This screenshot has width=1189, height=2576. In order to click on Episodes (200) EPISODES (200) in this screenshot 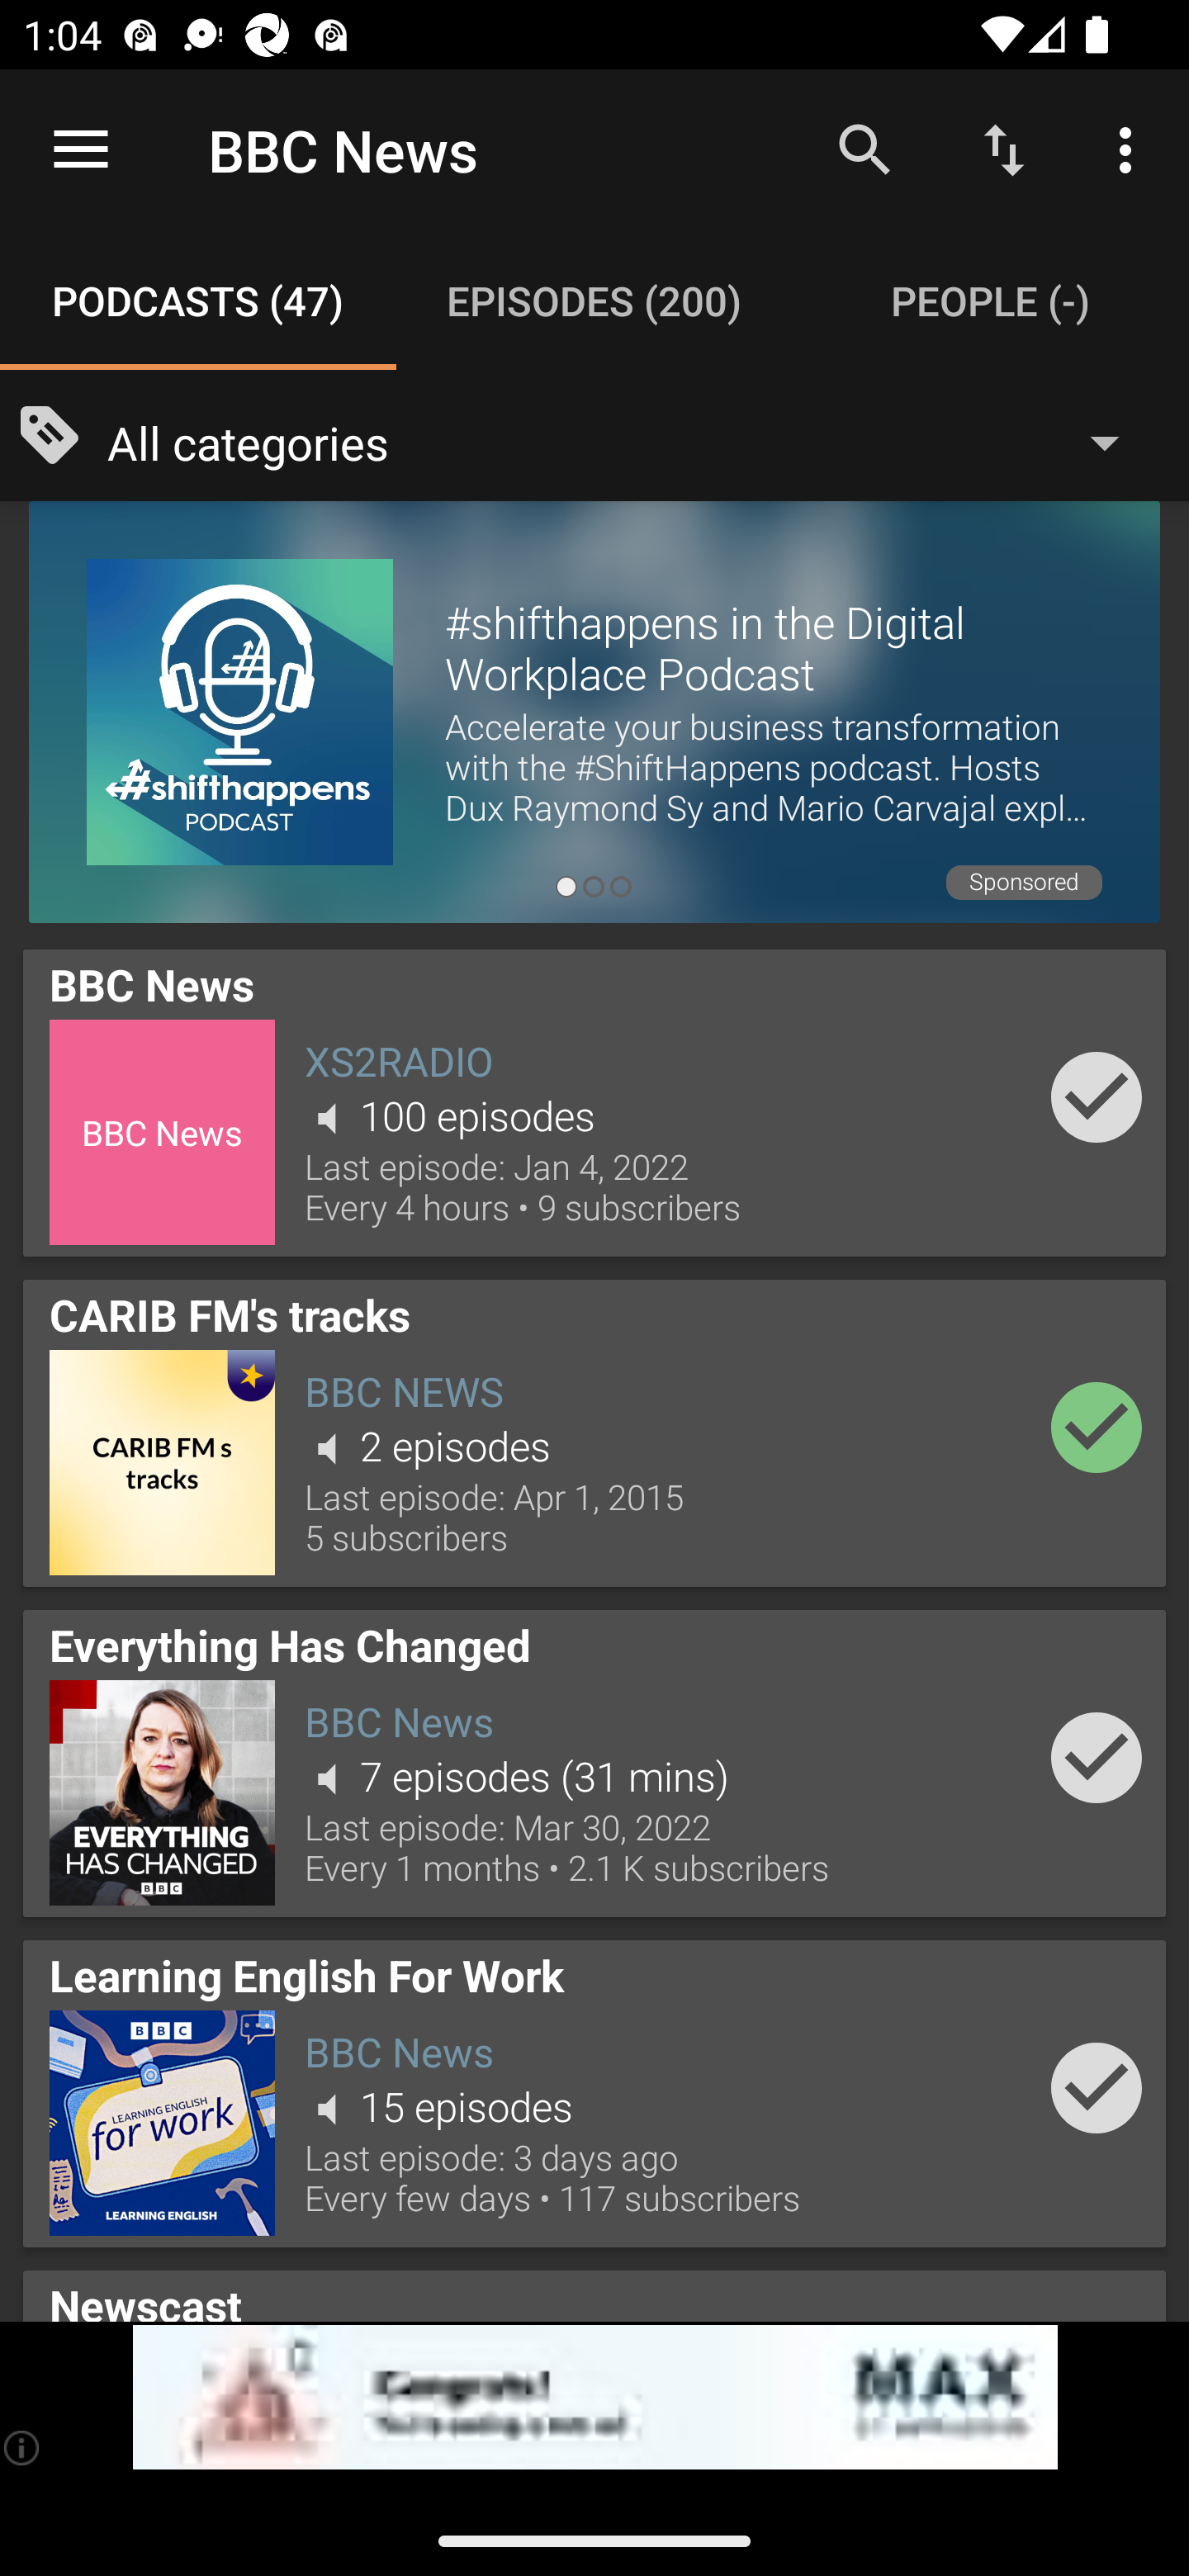, I will do `click(594, 301)`.